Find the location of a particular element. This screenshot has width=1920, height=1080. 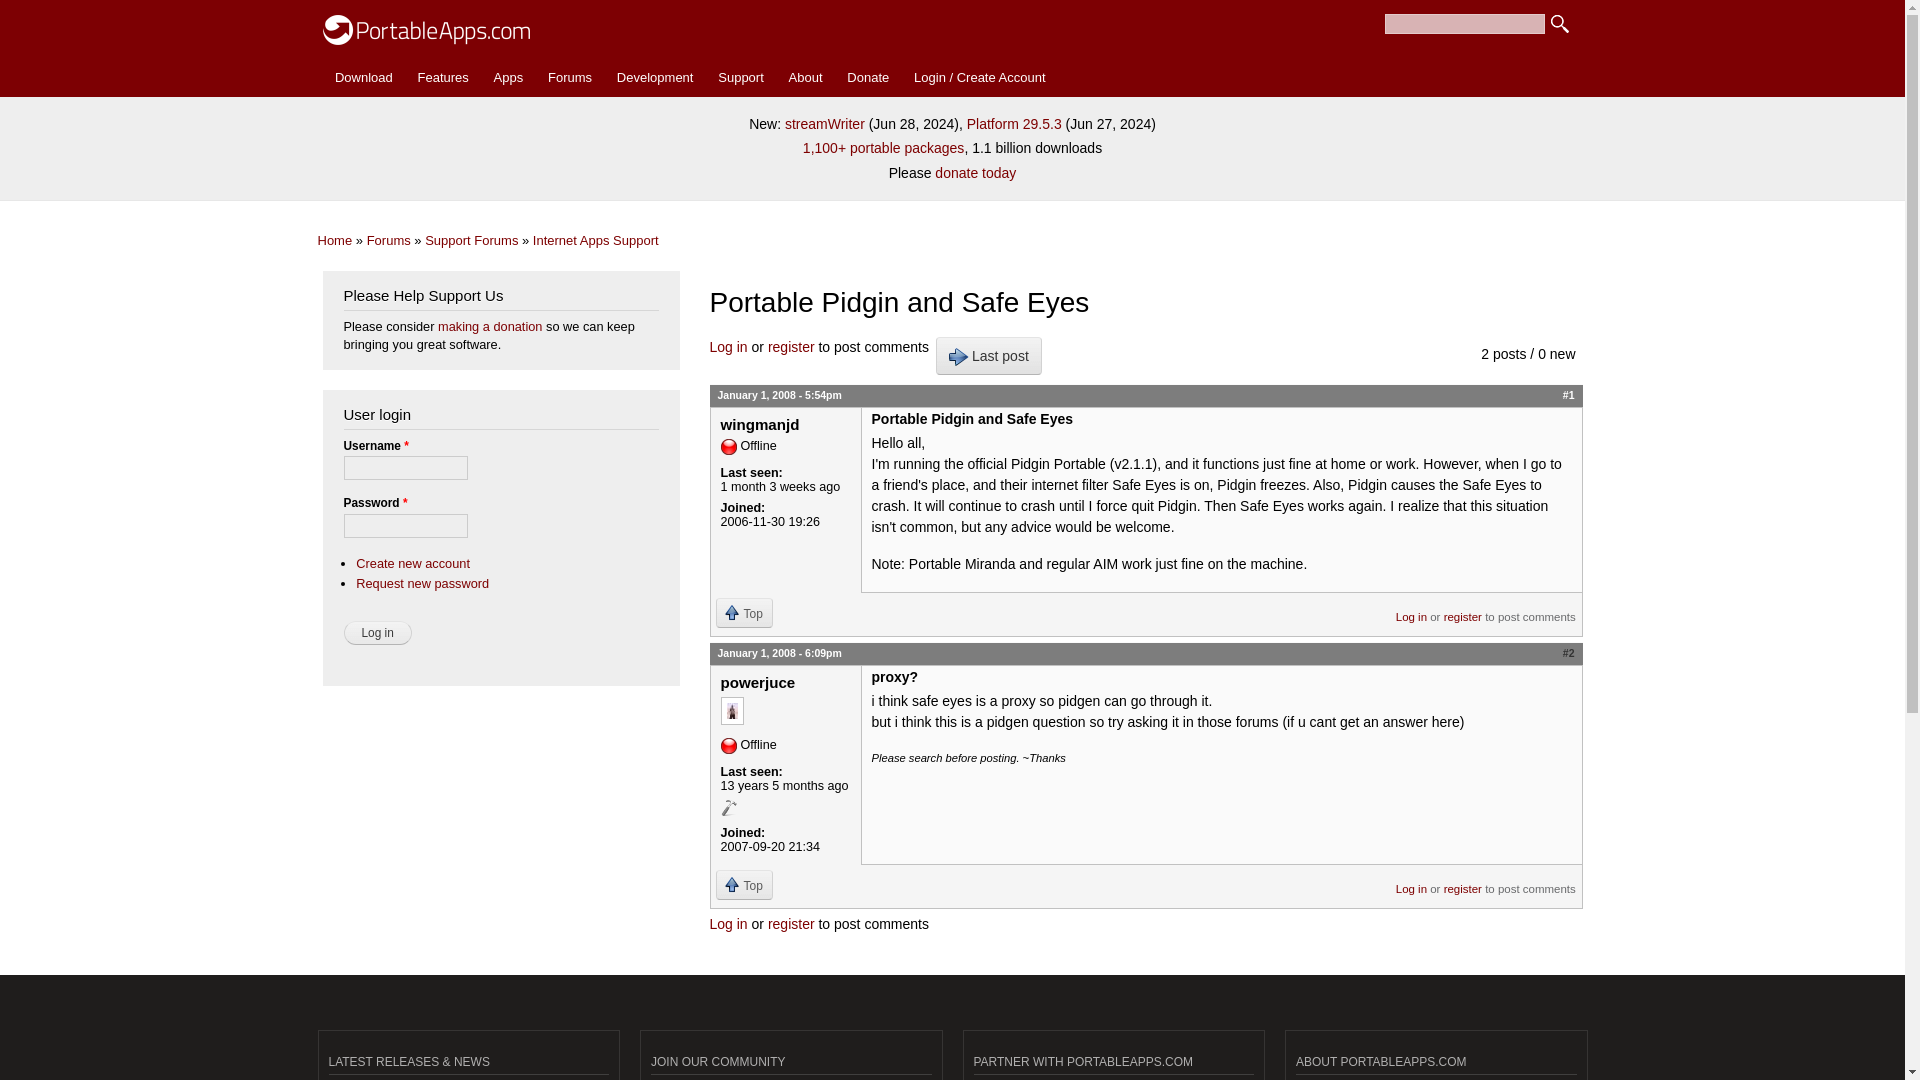

Features is located at coordinates (442, 78).